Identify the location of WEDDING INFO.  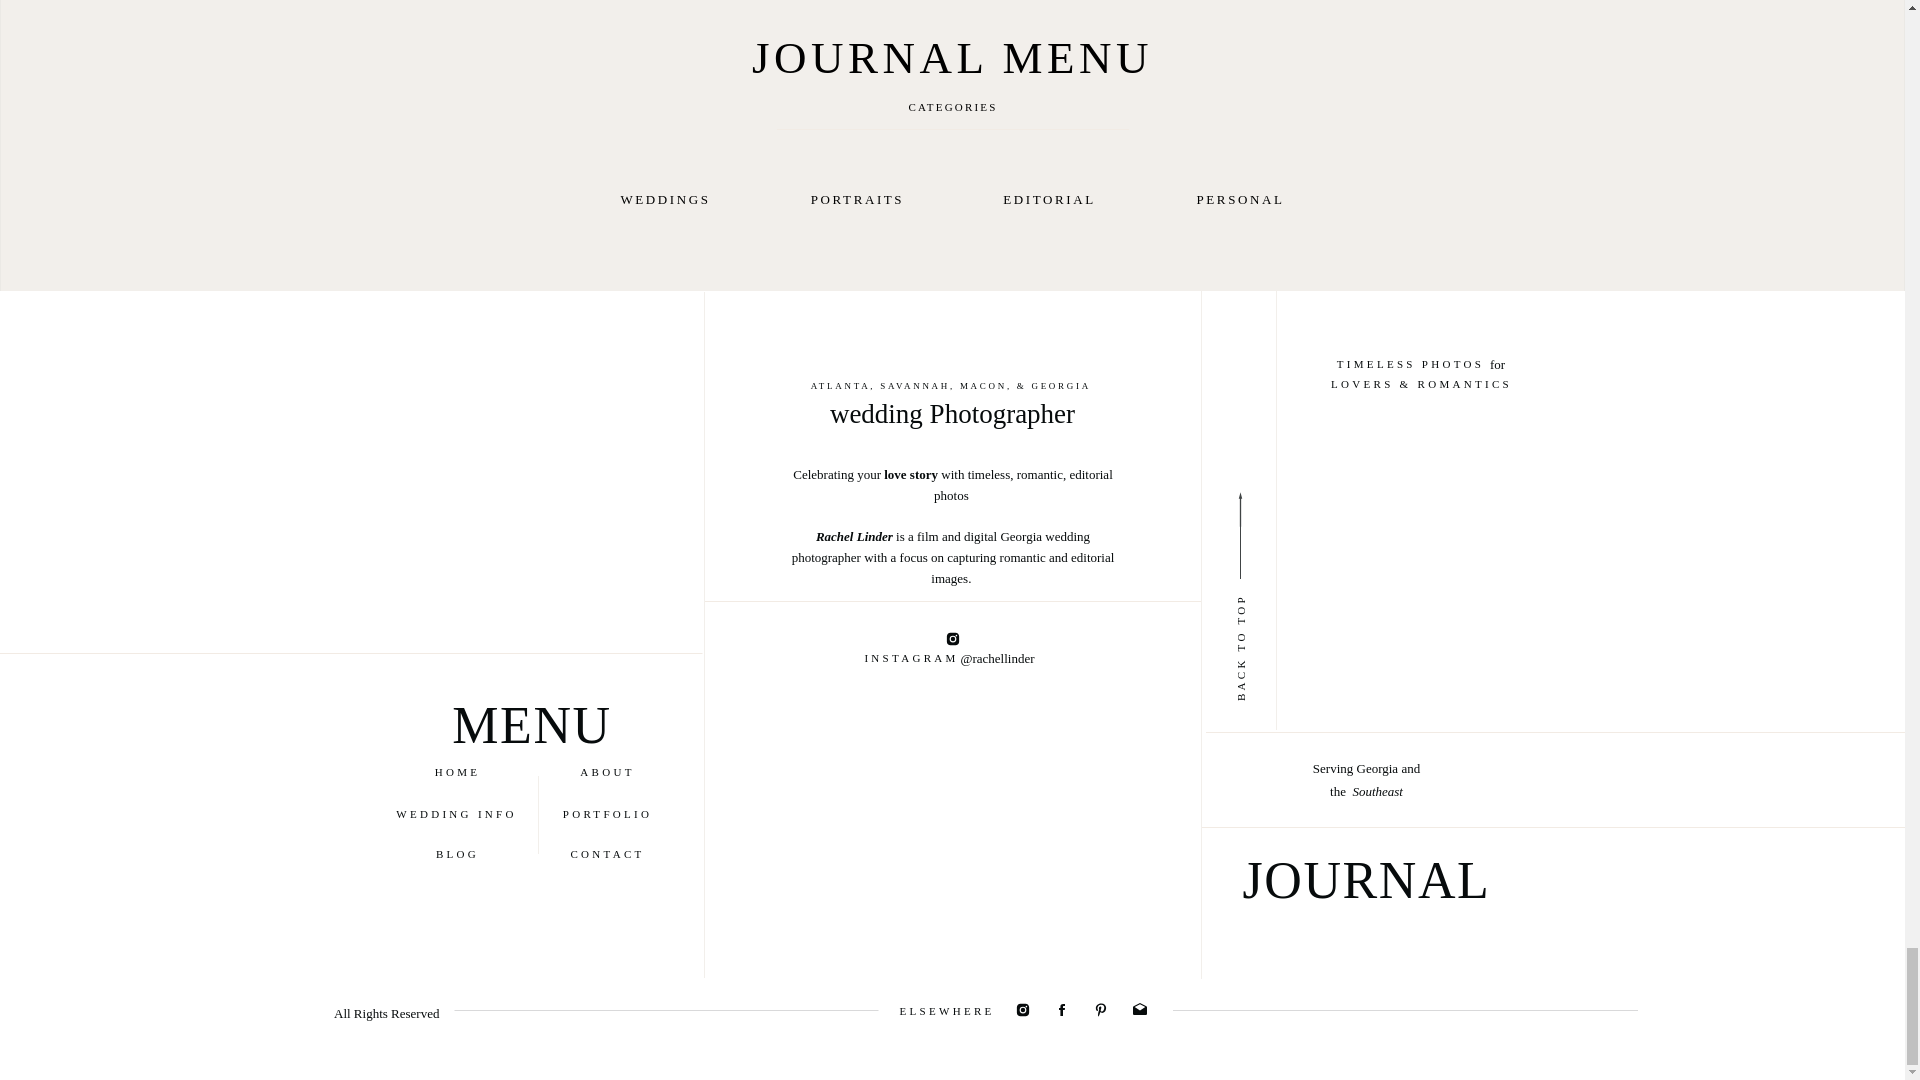
(456, 816).